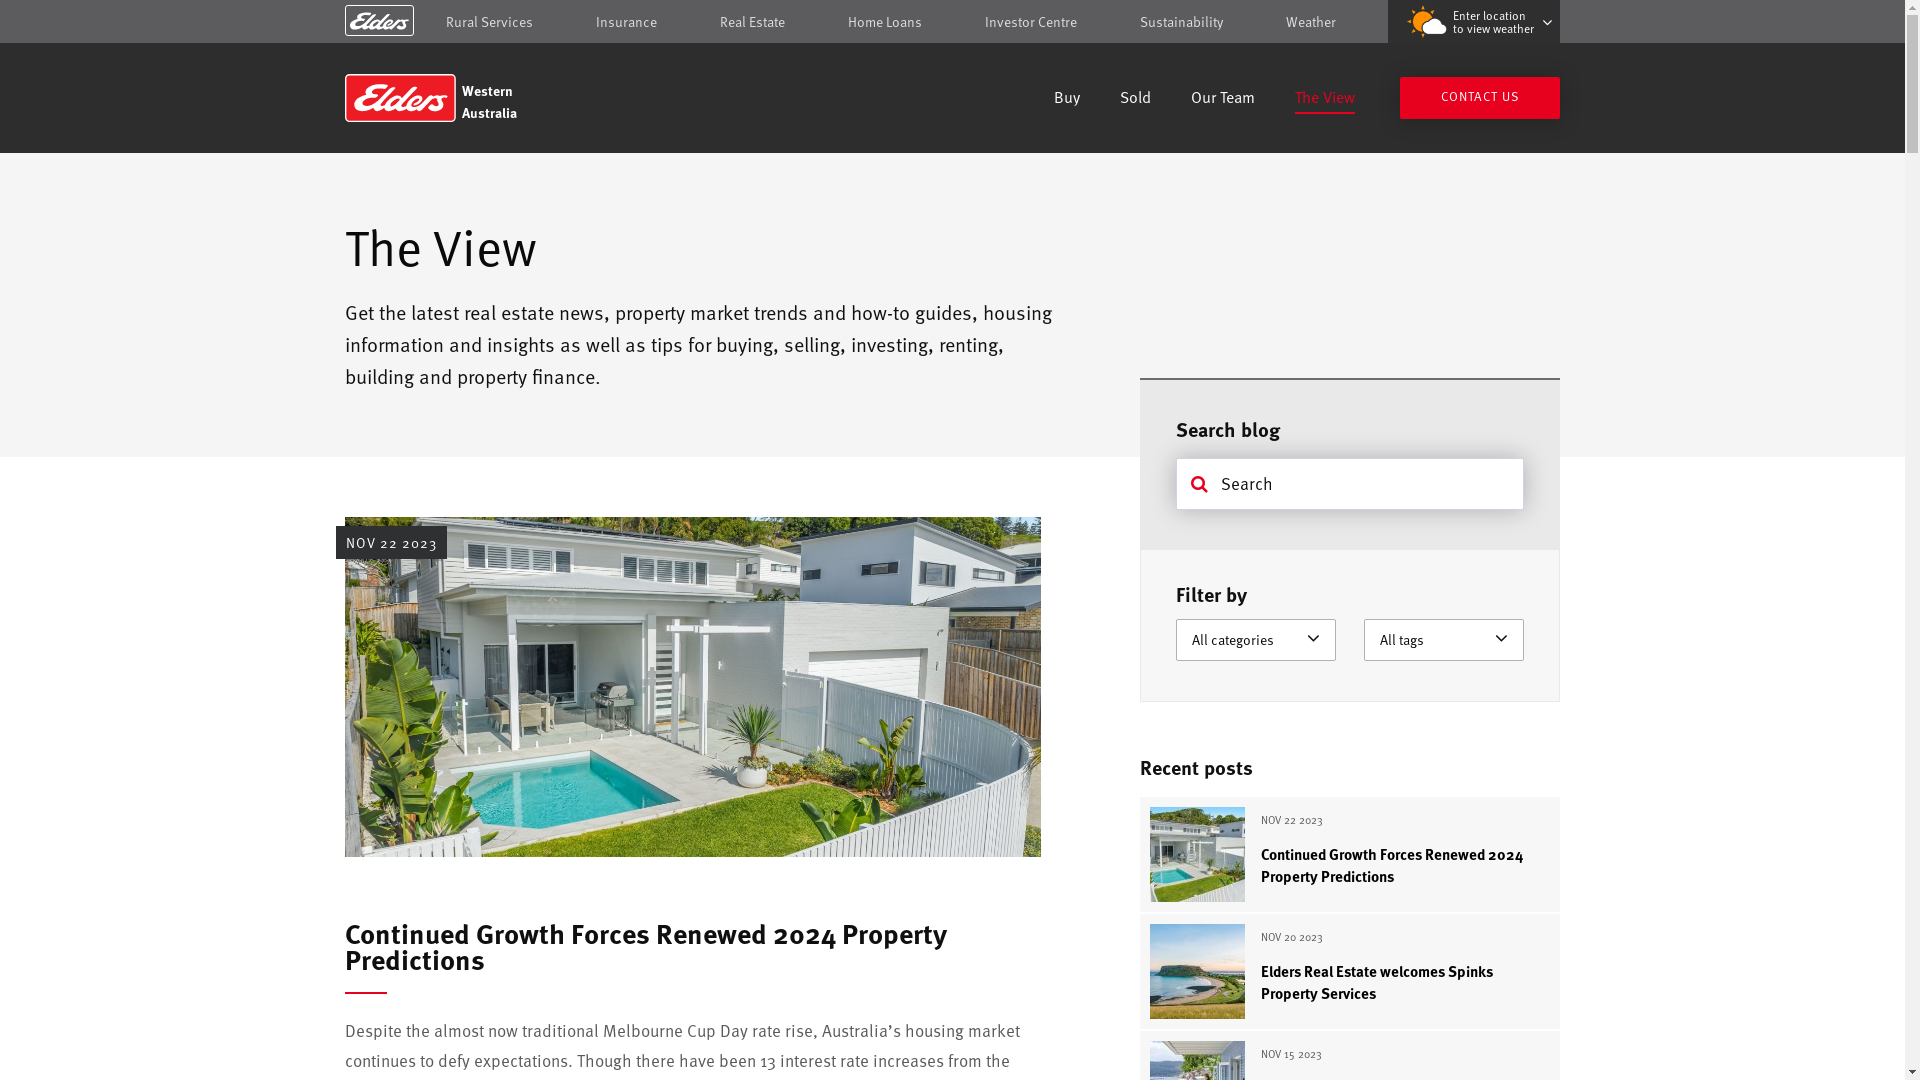 The height and width of the screenshot is (1080, 1920). I want to click on Real Estate, so click(752, 22).